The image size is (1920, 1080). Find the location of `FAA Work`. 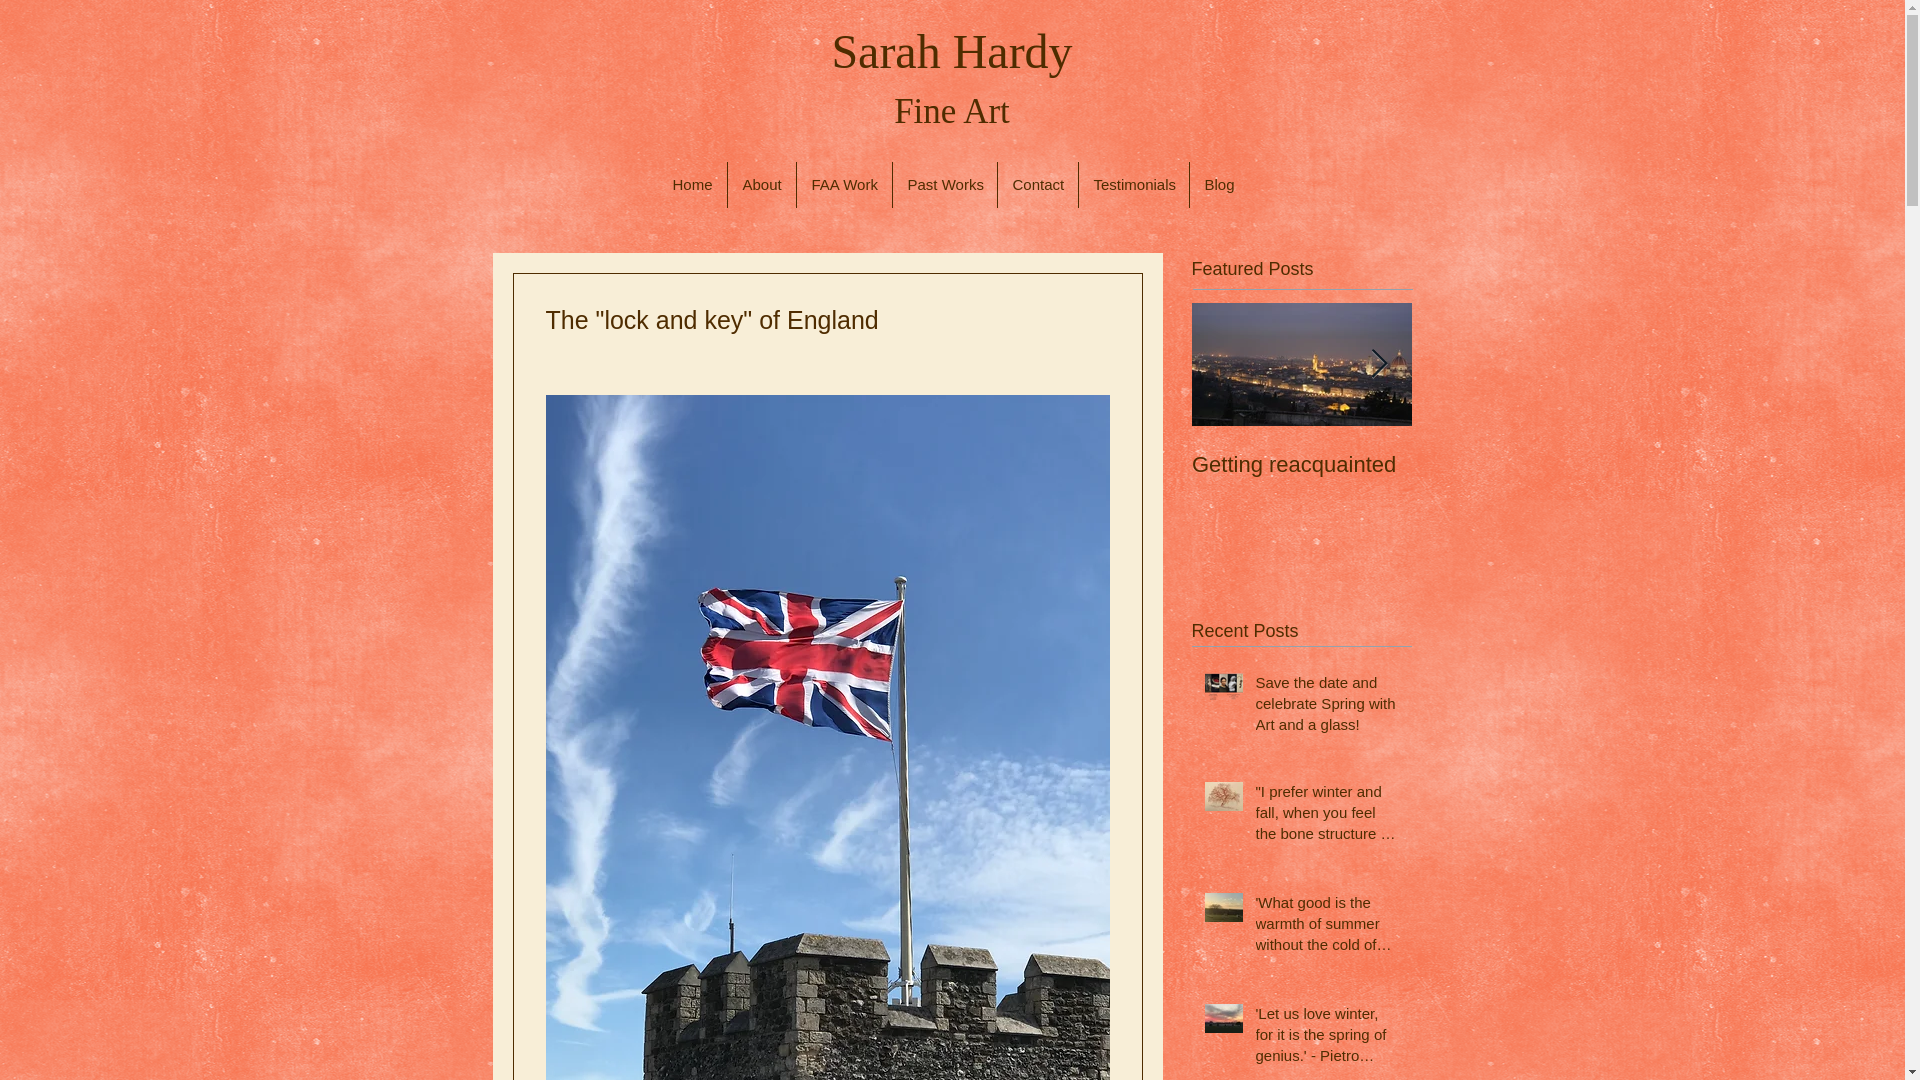

FAA Work is located at coordinates (843, 185).